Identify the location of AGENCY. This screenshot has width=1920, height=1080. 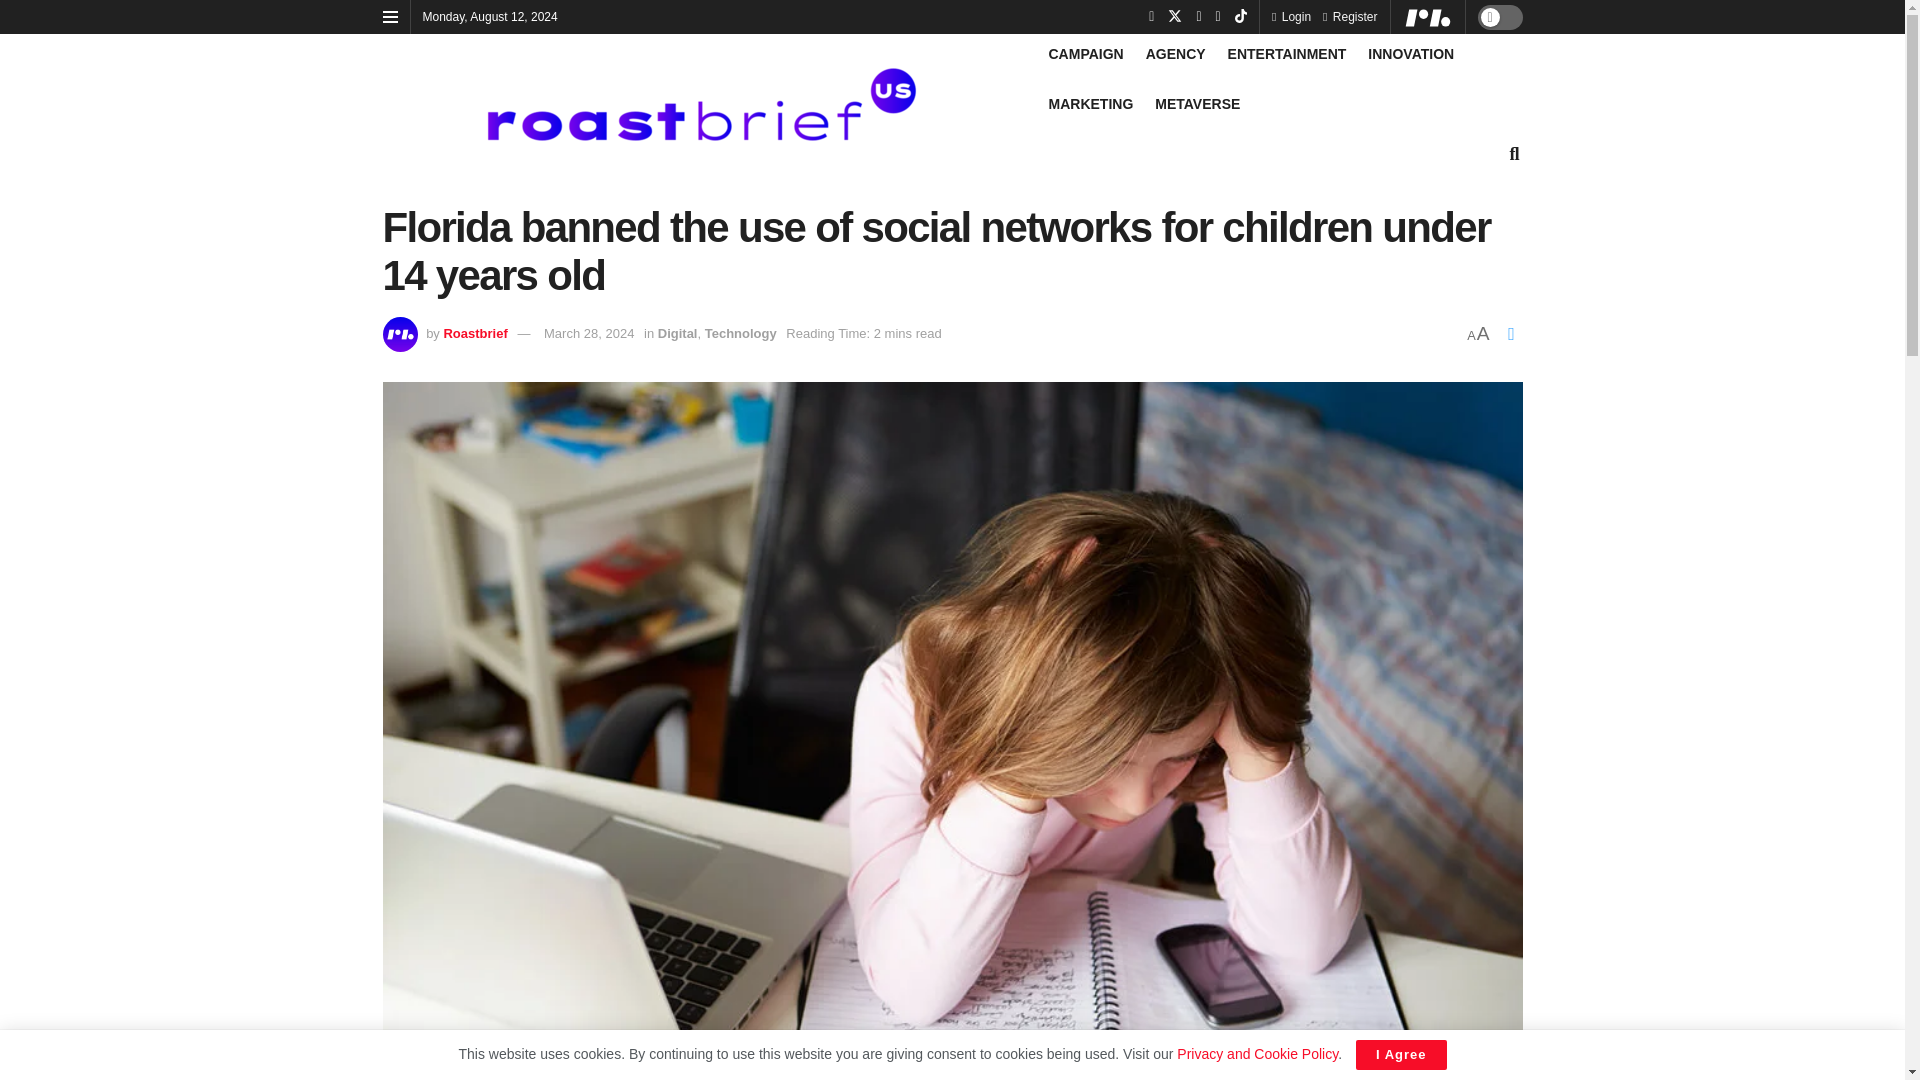
(1176, 54).